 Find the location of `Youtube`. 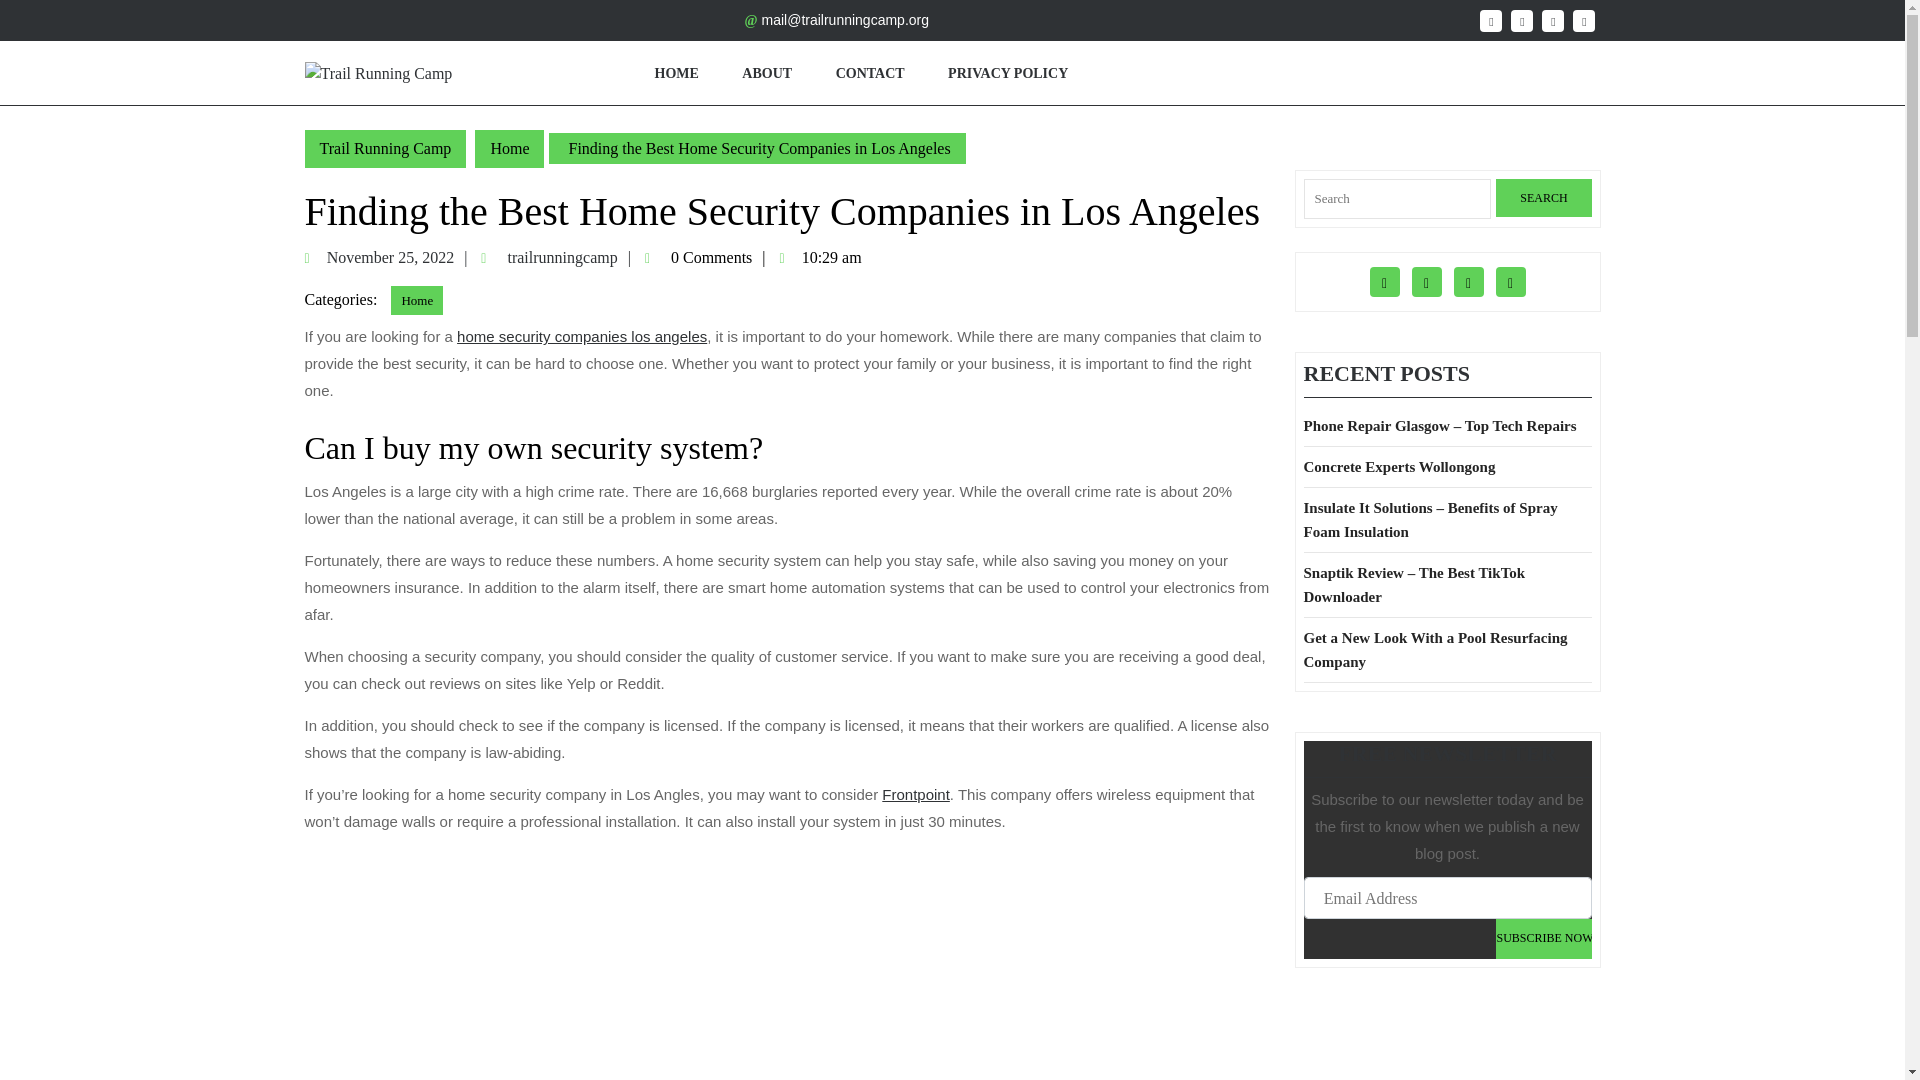

Youtube is located at coordinates (676, 73).